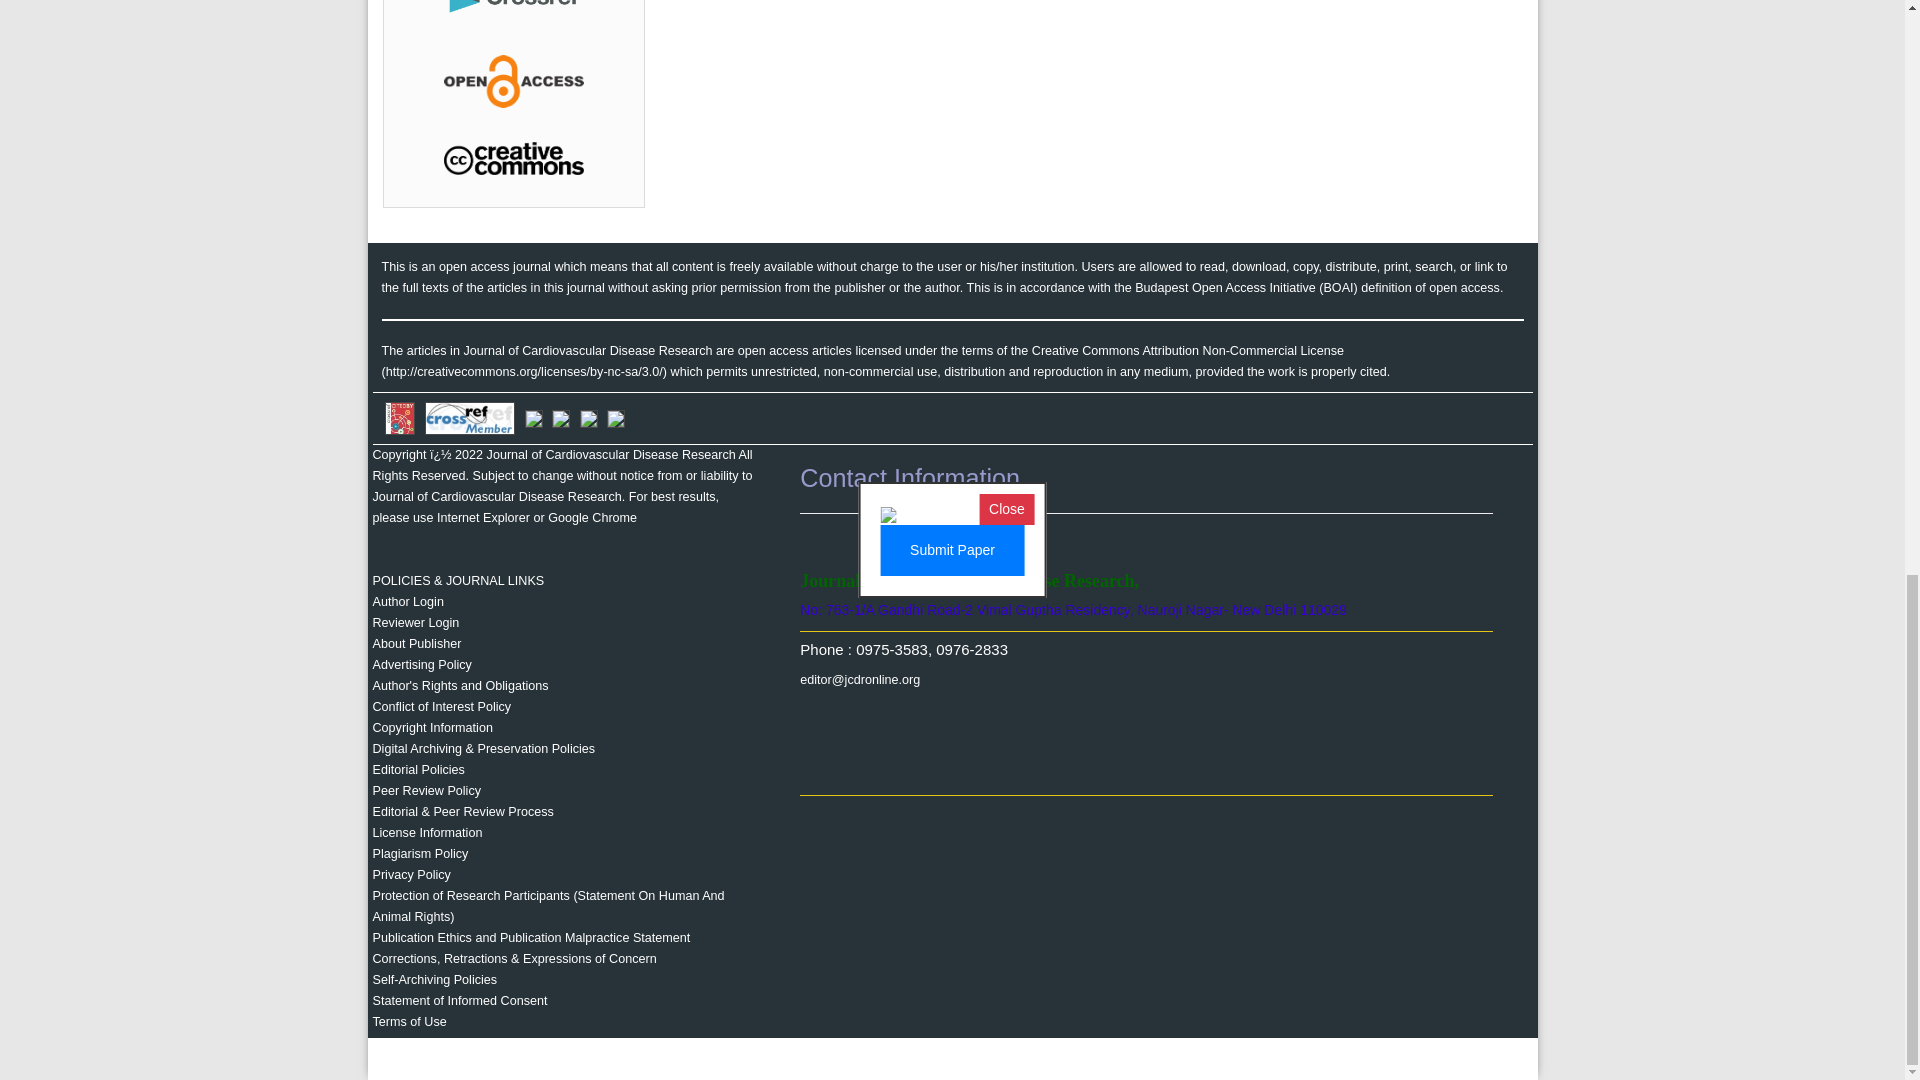 The width and height of the screenshot is (1920, 1080). Describe the element at coordinates (426, 791) in the screenshot. I see `Peer Review Policy` at that location.